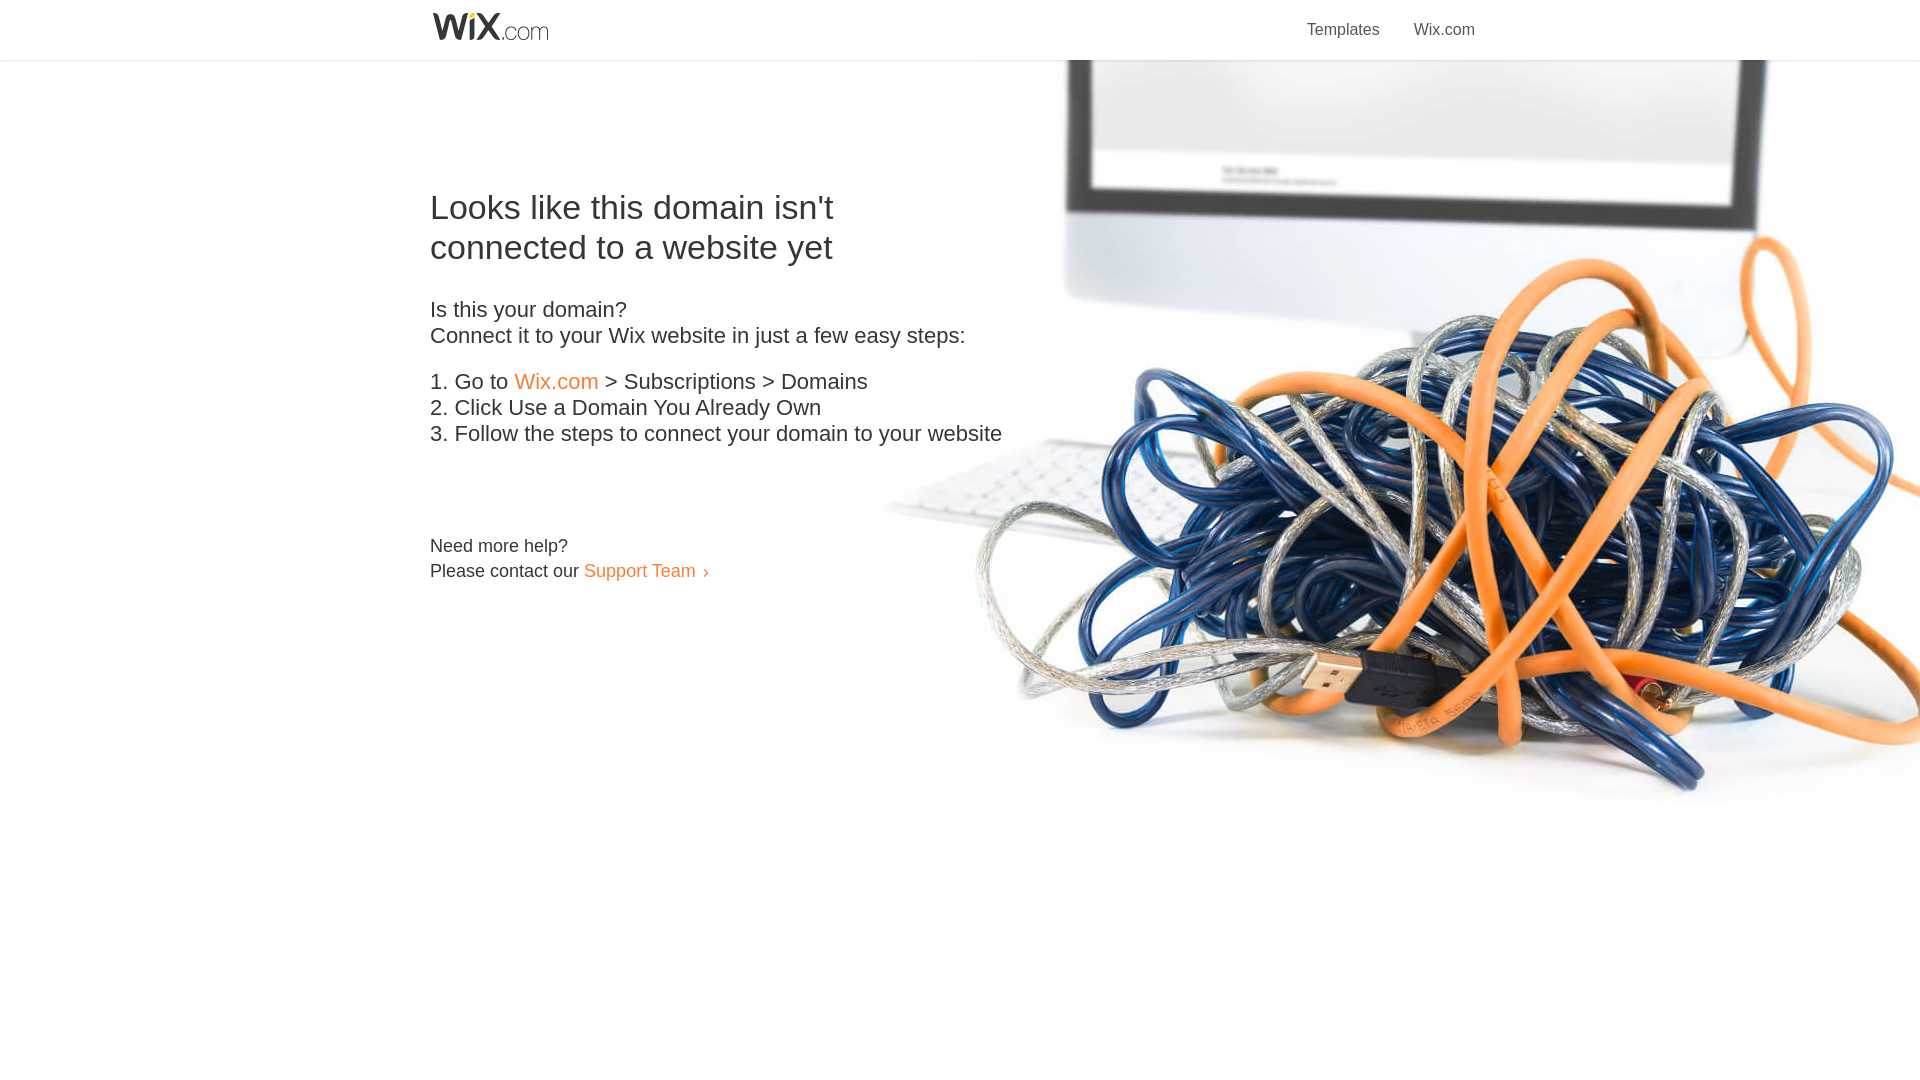 The height and width of the screenshot is (1080, 1920). Describe the element at coordinates (1344, 18) in the screenshot. I see `Templates` at that location.